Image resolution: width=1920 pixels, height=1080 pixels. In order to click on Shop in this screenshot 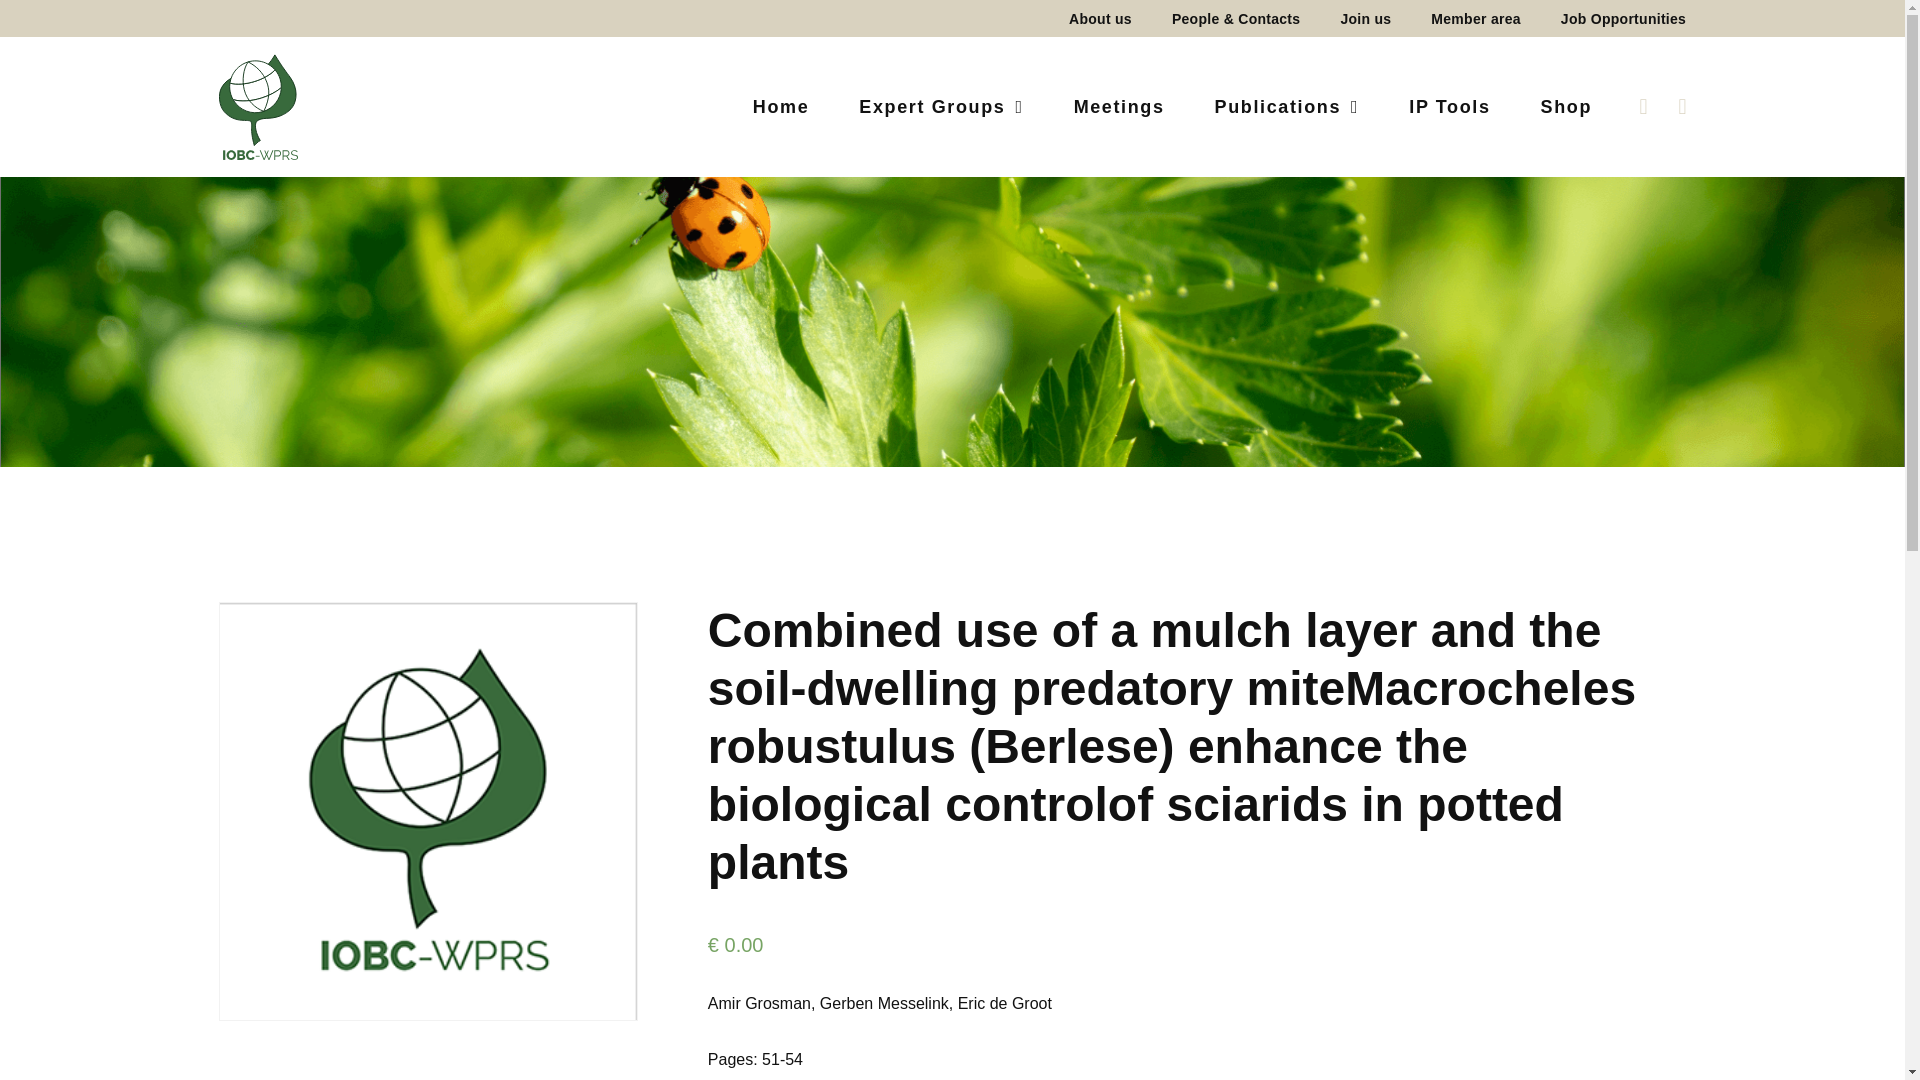, I will do `click(1554, 106)`.